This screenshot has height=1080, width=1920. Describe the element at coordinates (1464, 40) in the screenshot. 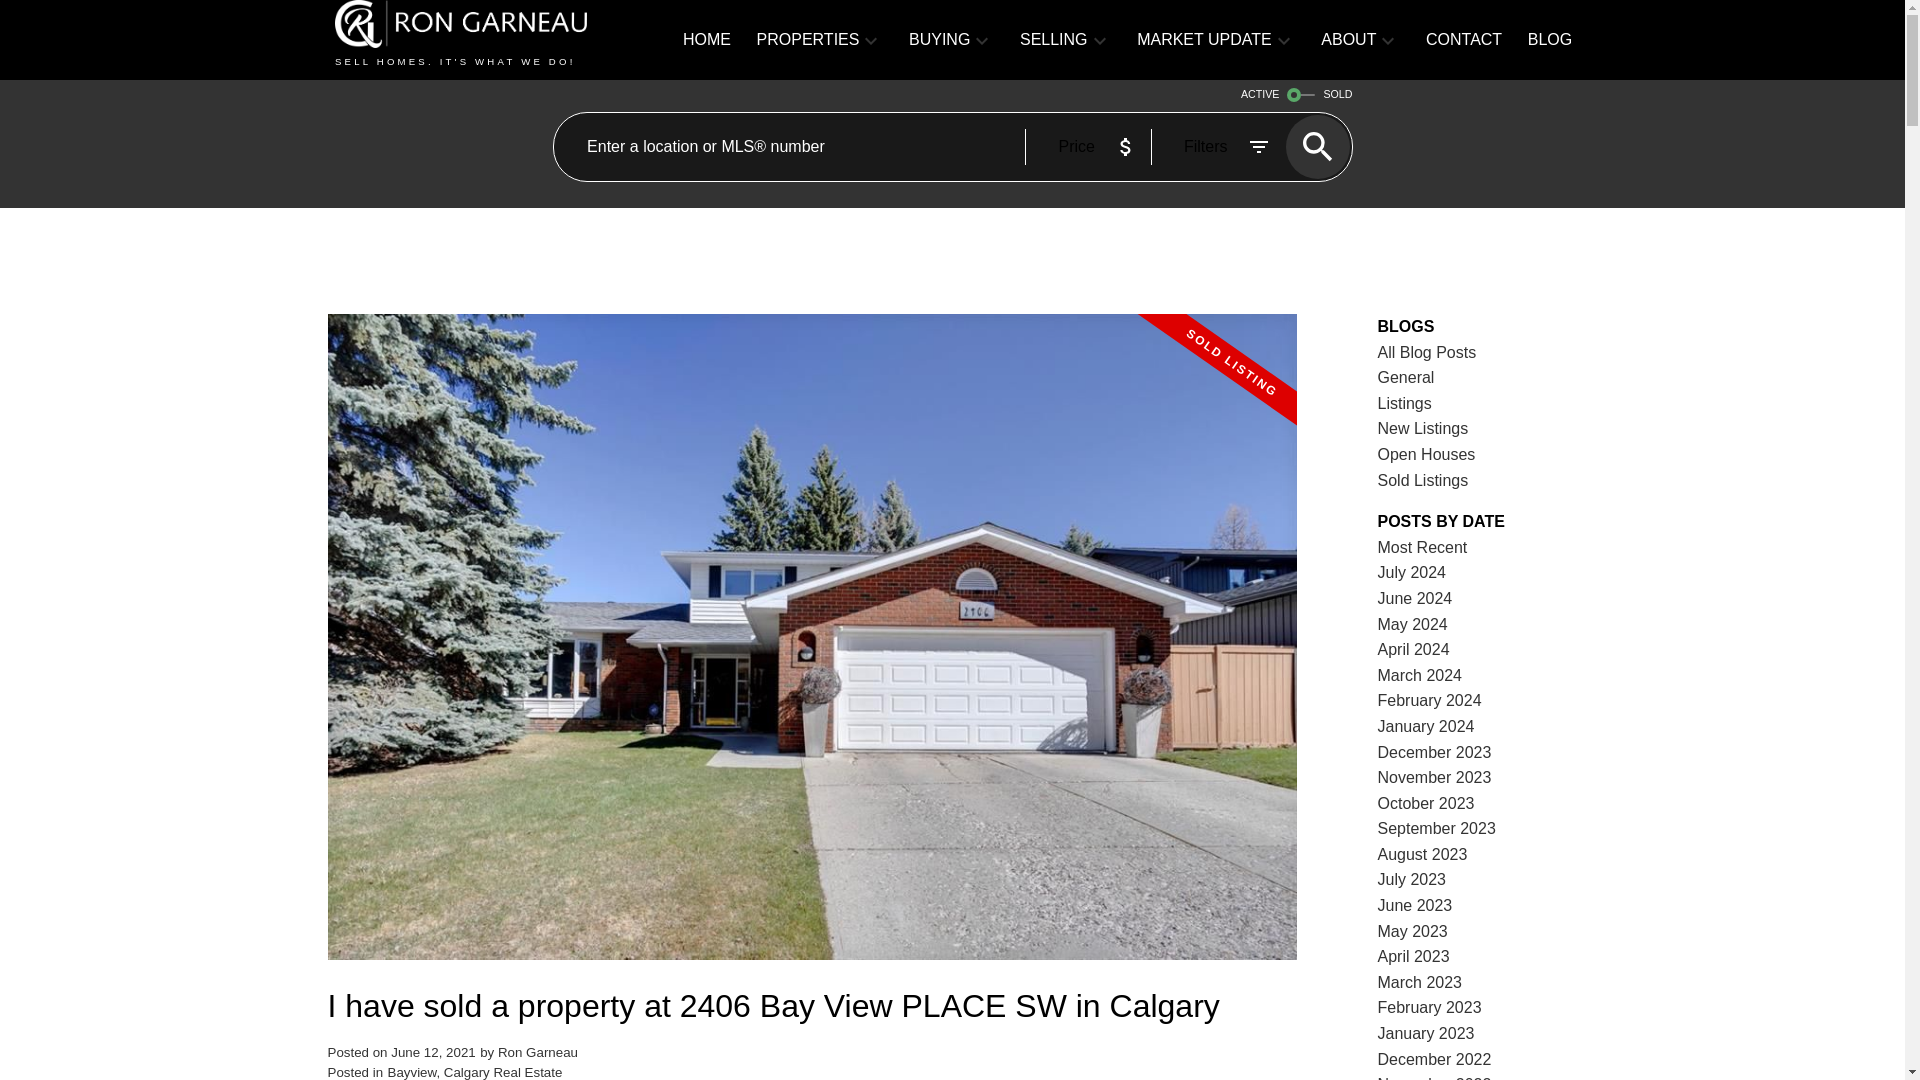

I see `CONTACT` at that location.